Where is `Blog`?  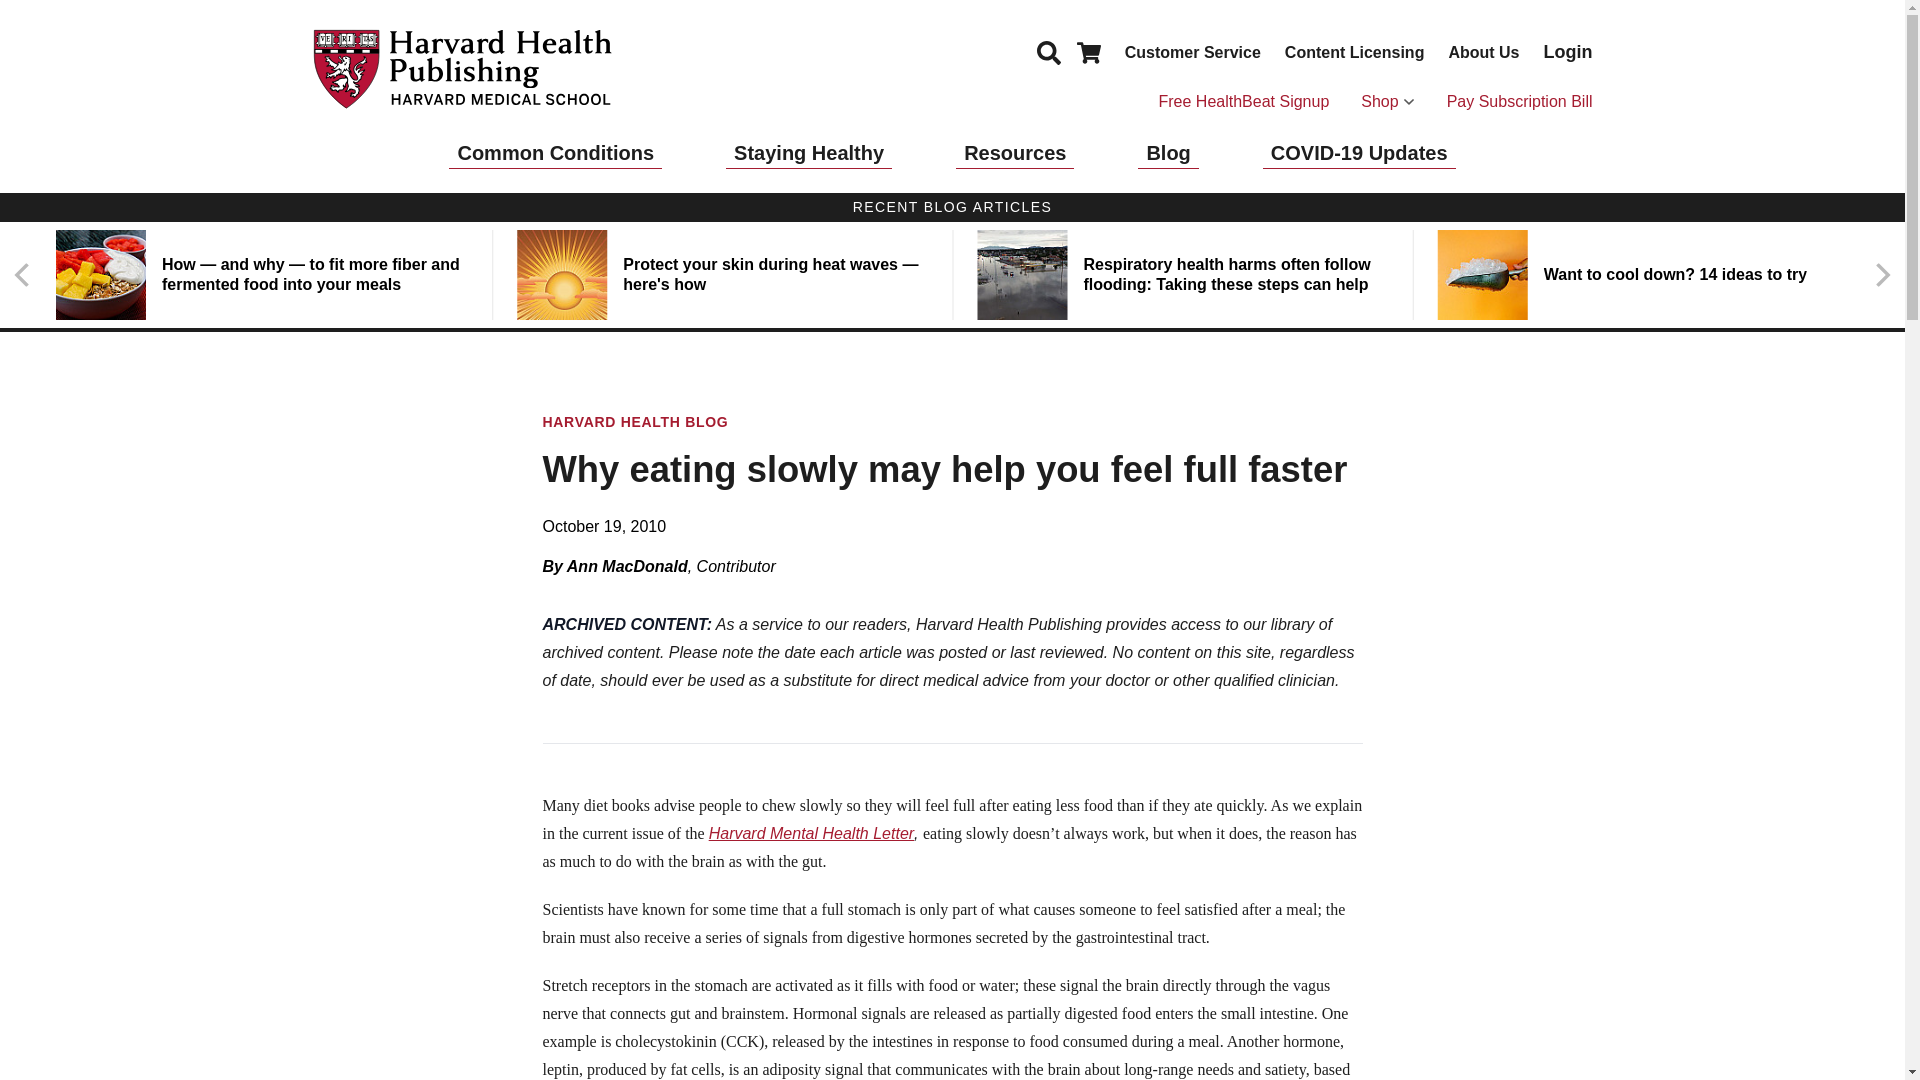
Blog is located at coordinates (1168, 153).